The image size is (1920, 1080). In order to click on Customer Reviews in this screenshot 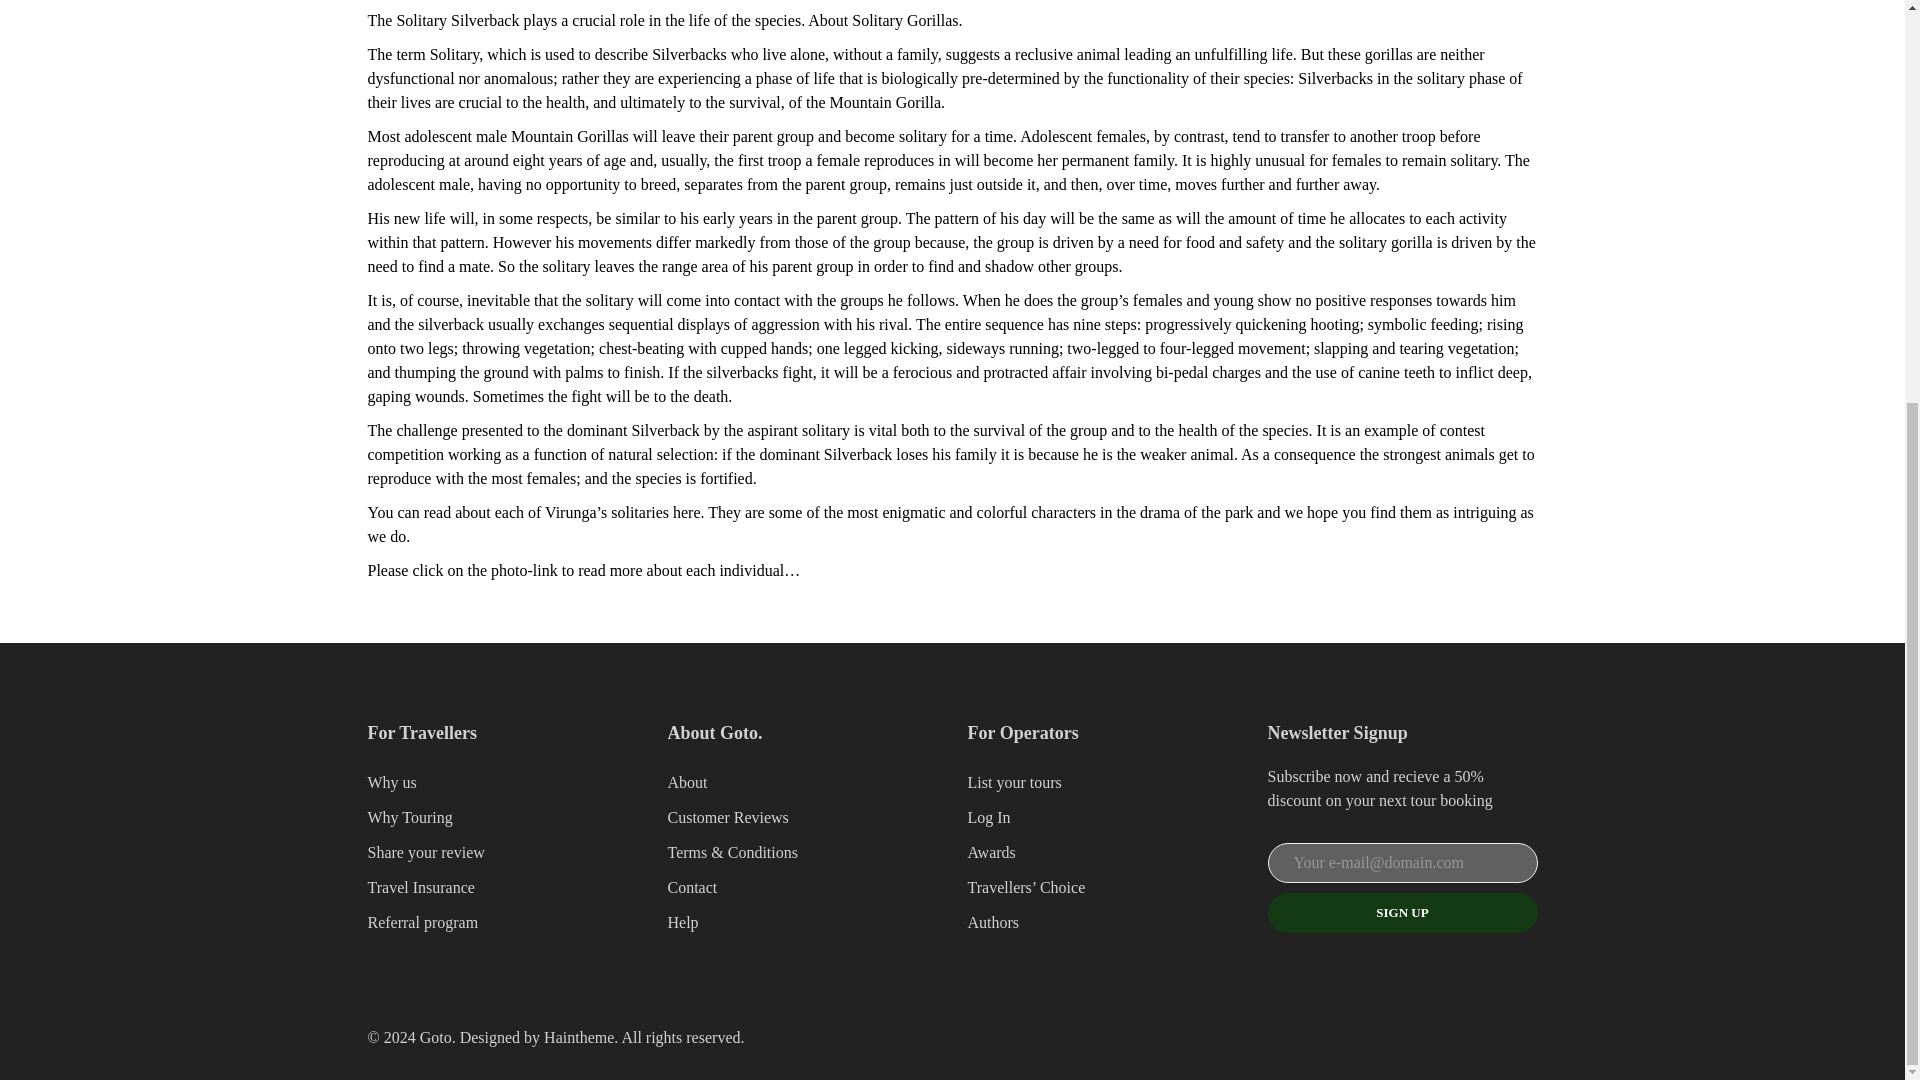, I will do `click(728, 817)`.